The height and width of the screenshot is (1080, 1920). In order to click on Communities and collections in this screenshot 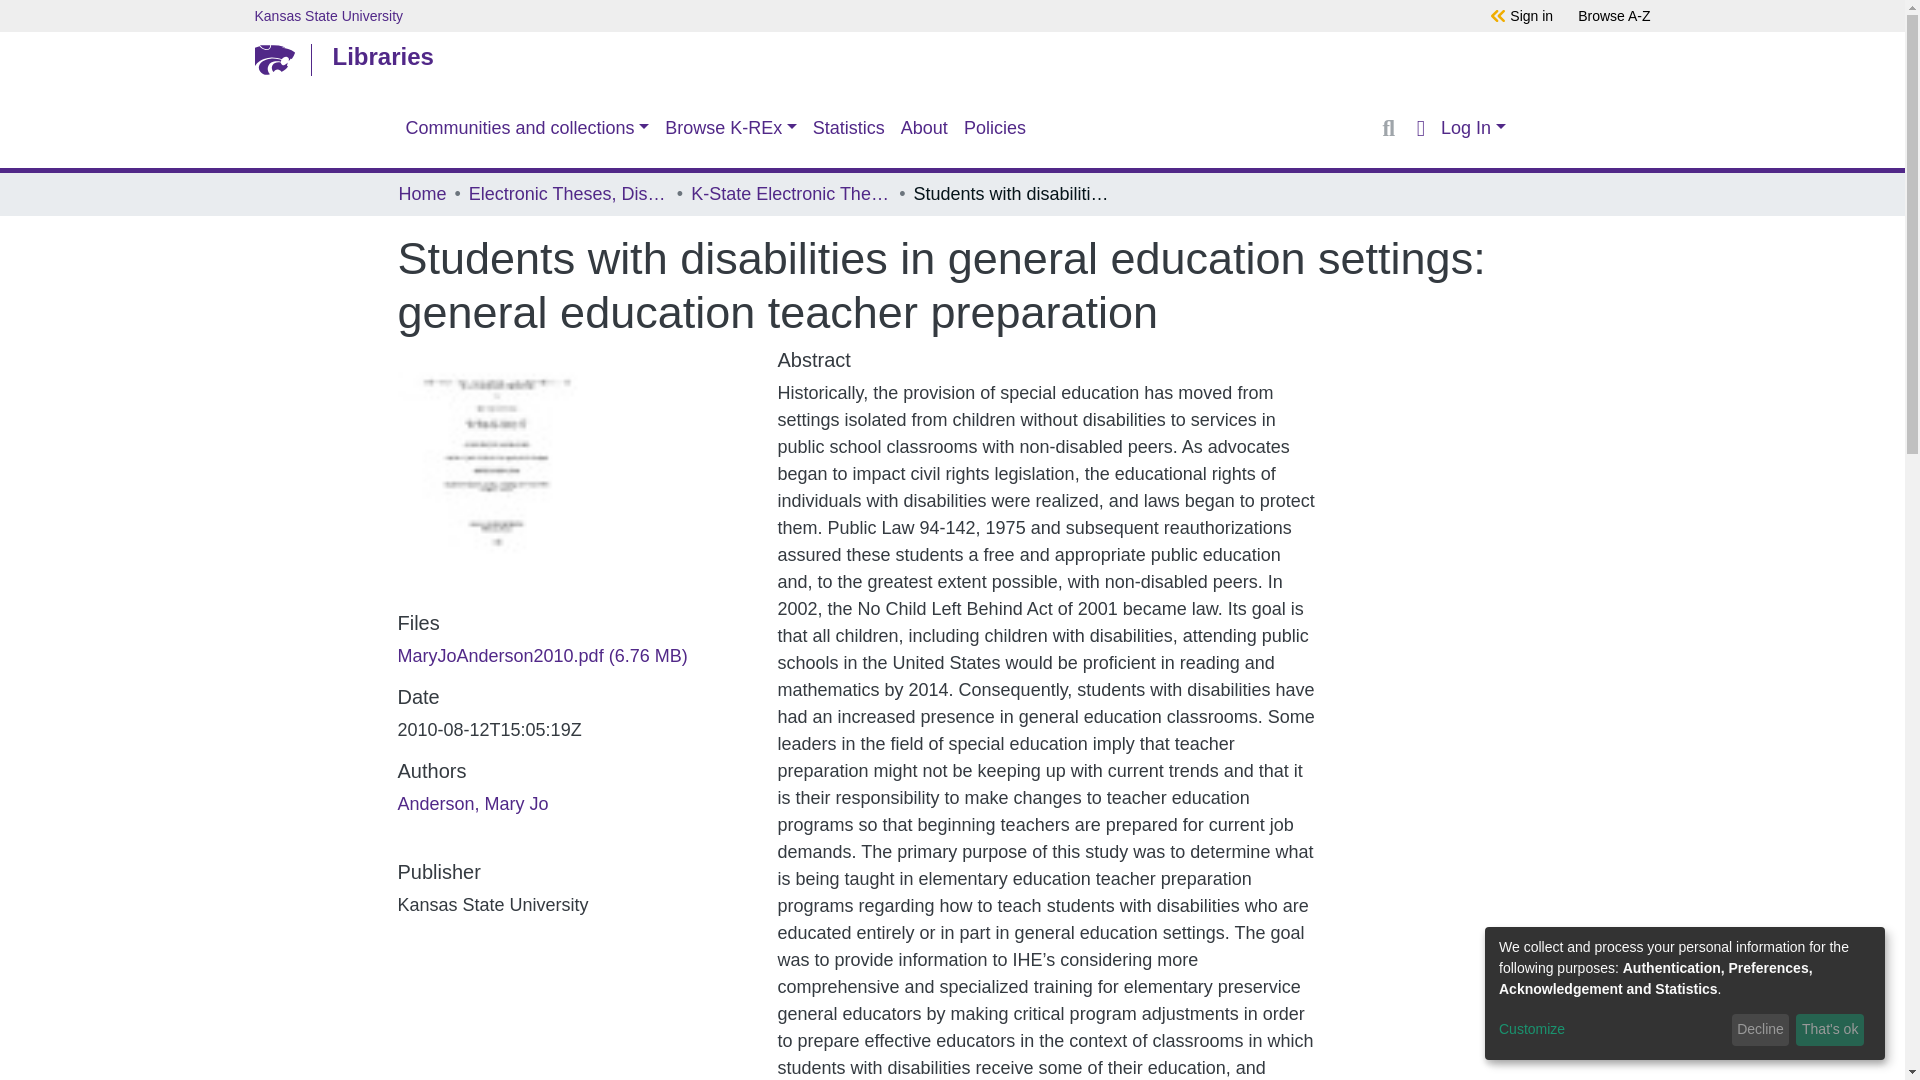, I will do `click(528, 128)`.